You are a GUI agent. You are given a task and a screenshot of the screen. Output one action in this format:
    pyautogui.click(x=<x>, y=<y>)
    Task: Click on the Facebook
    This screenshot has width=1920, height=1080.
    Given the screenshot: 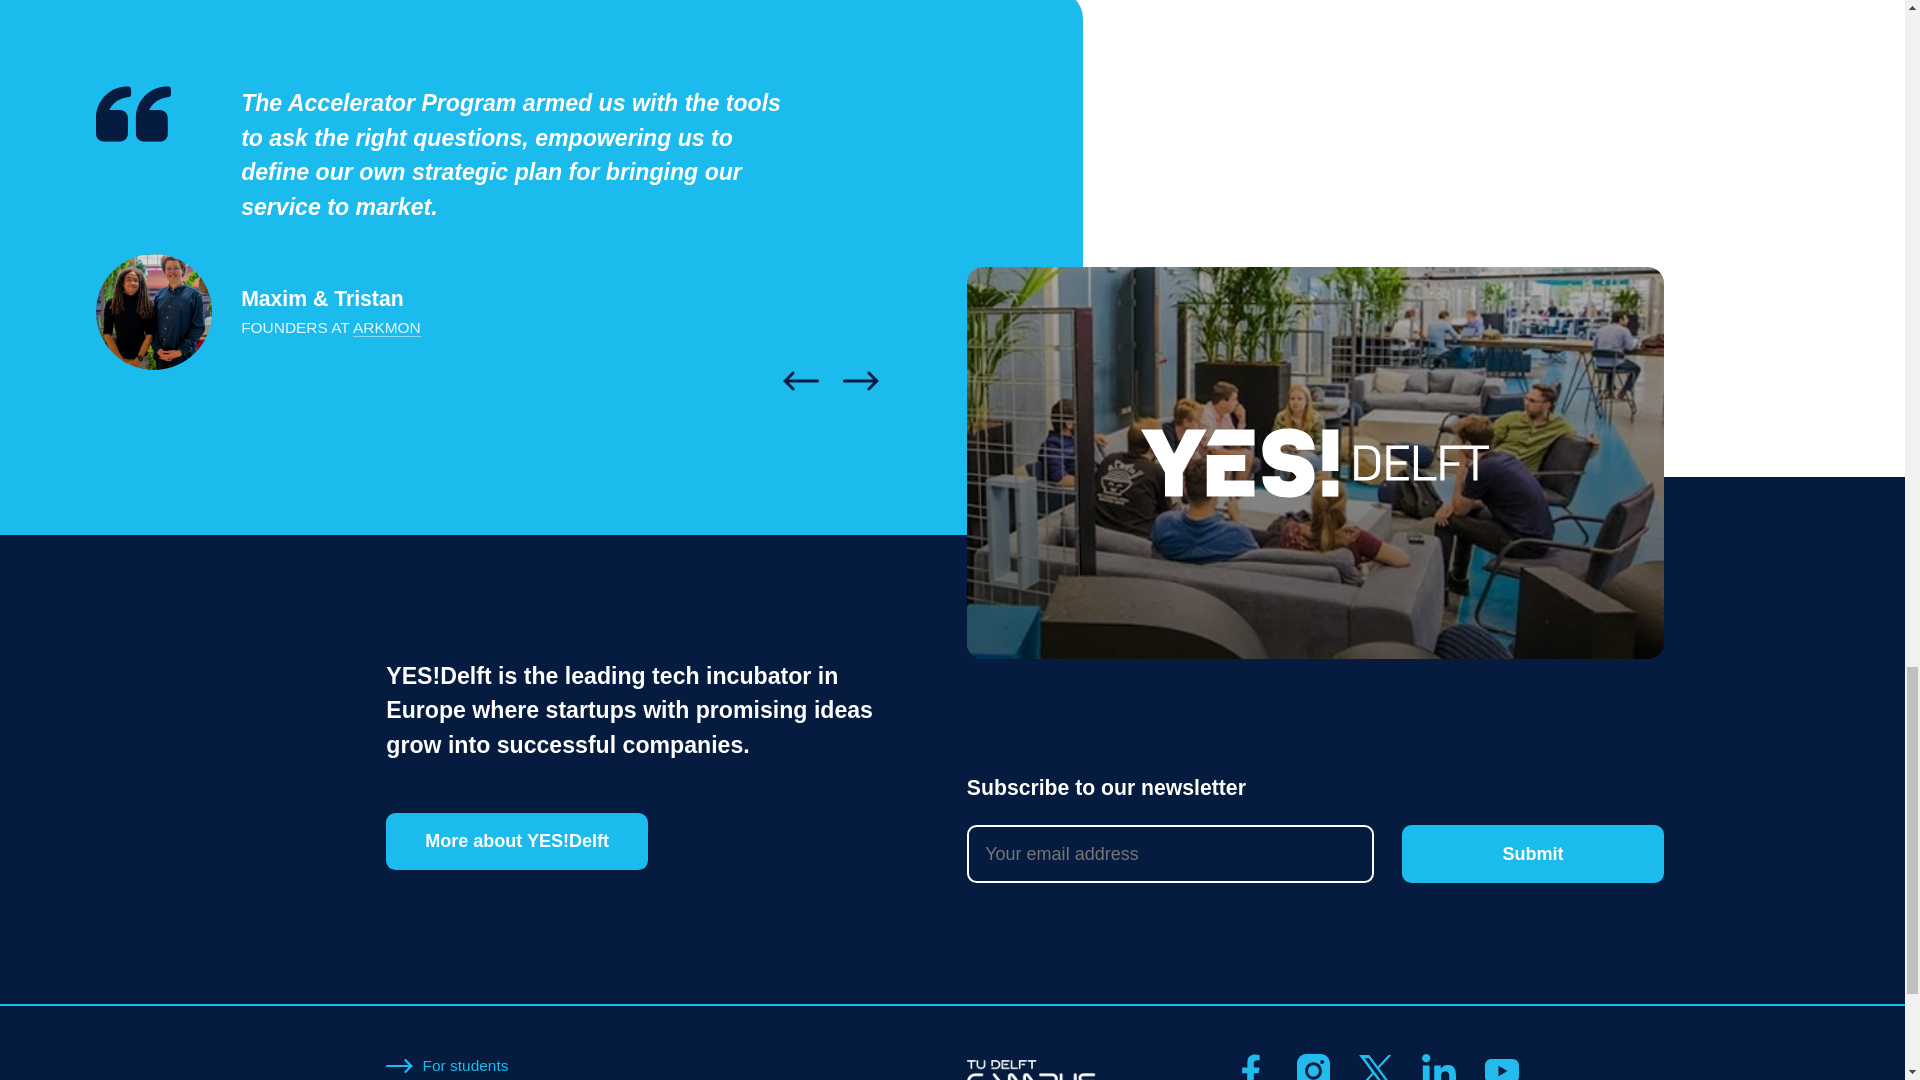 What is the action you would take?
    pyautogui.click(x=1250, y=1067)
    